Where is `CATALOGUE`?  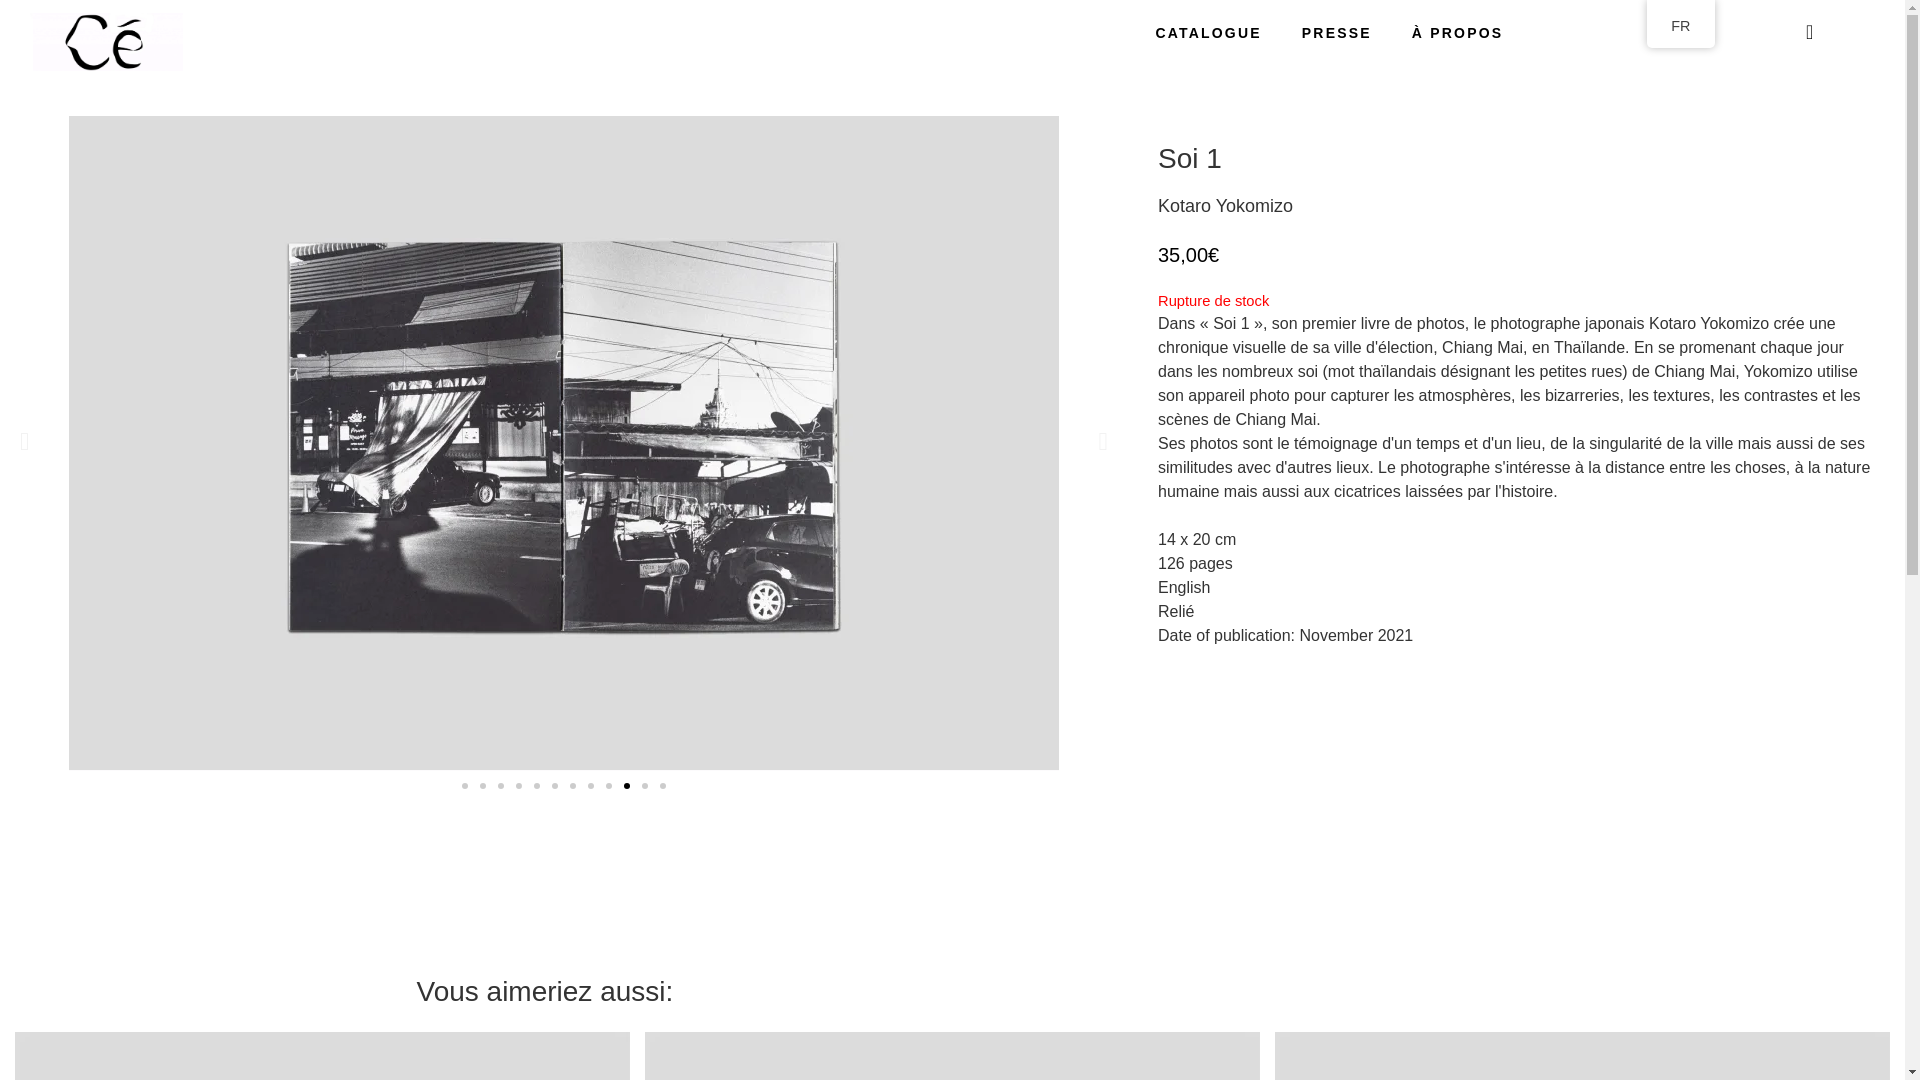
CATALOGUE is located at coordinates (1207, 32).